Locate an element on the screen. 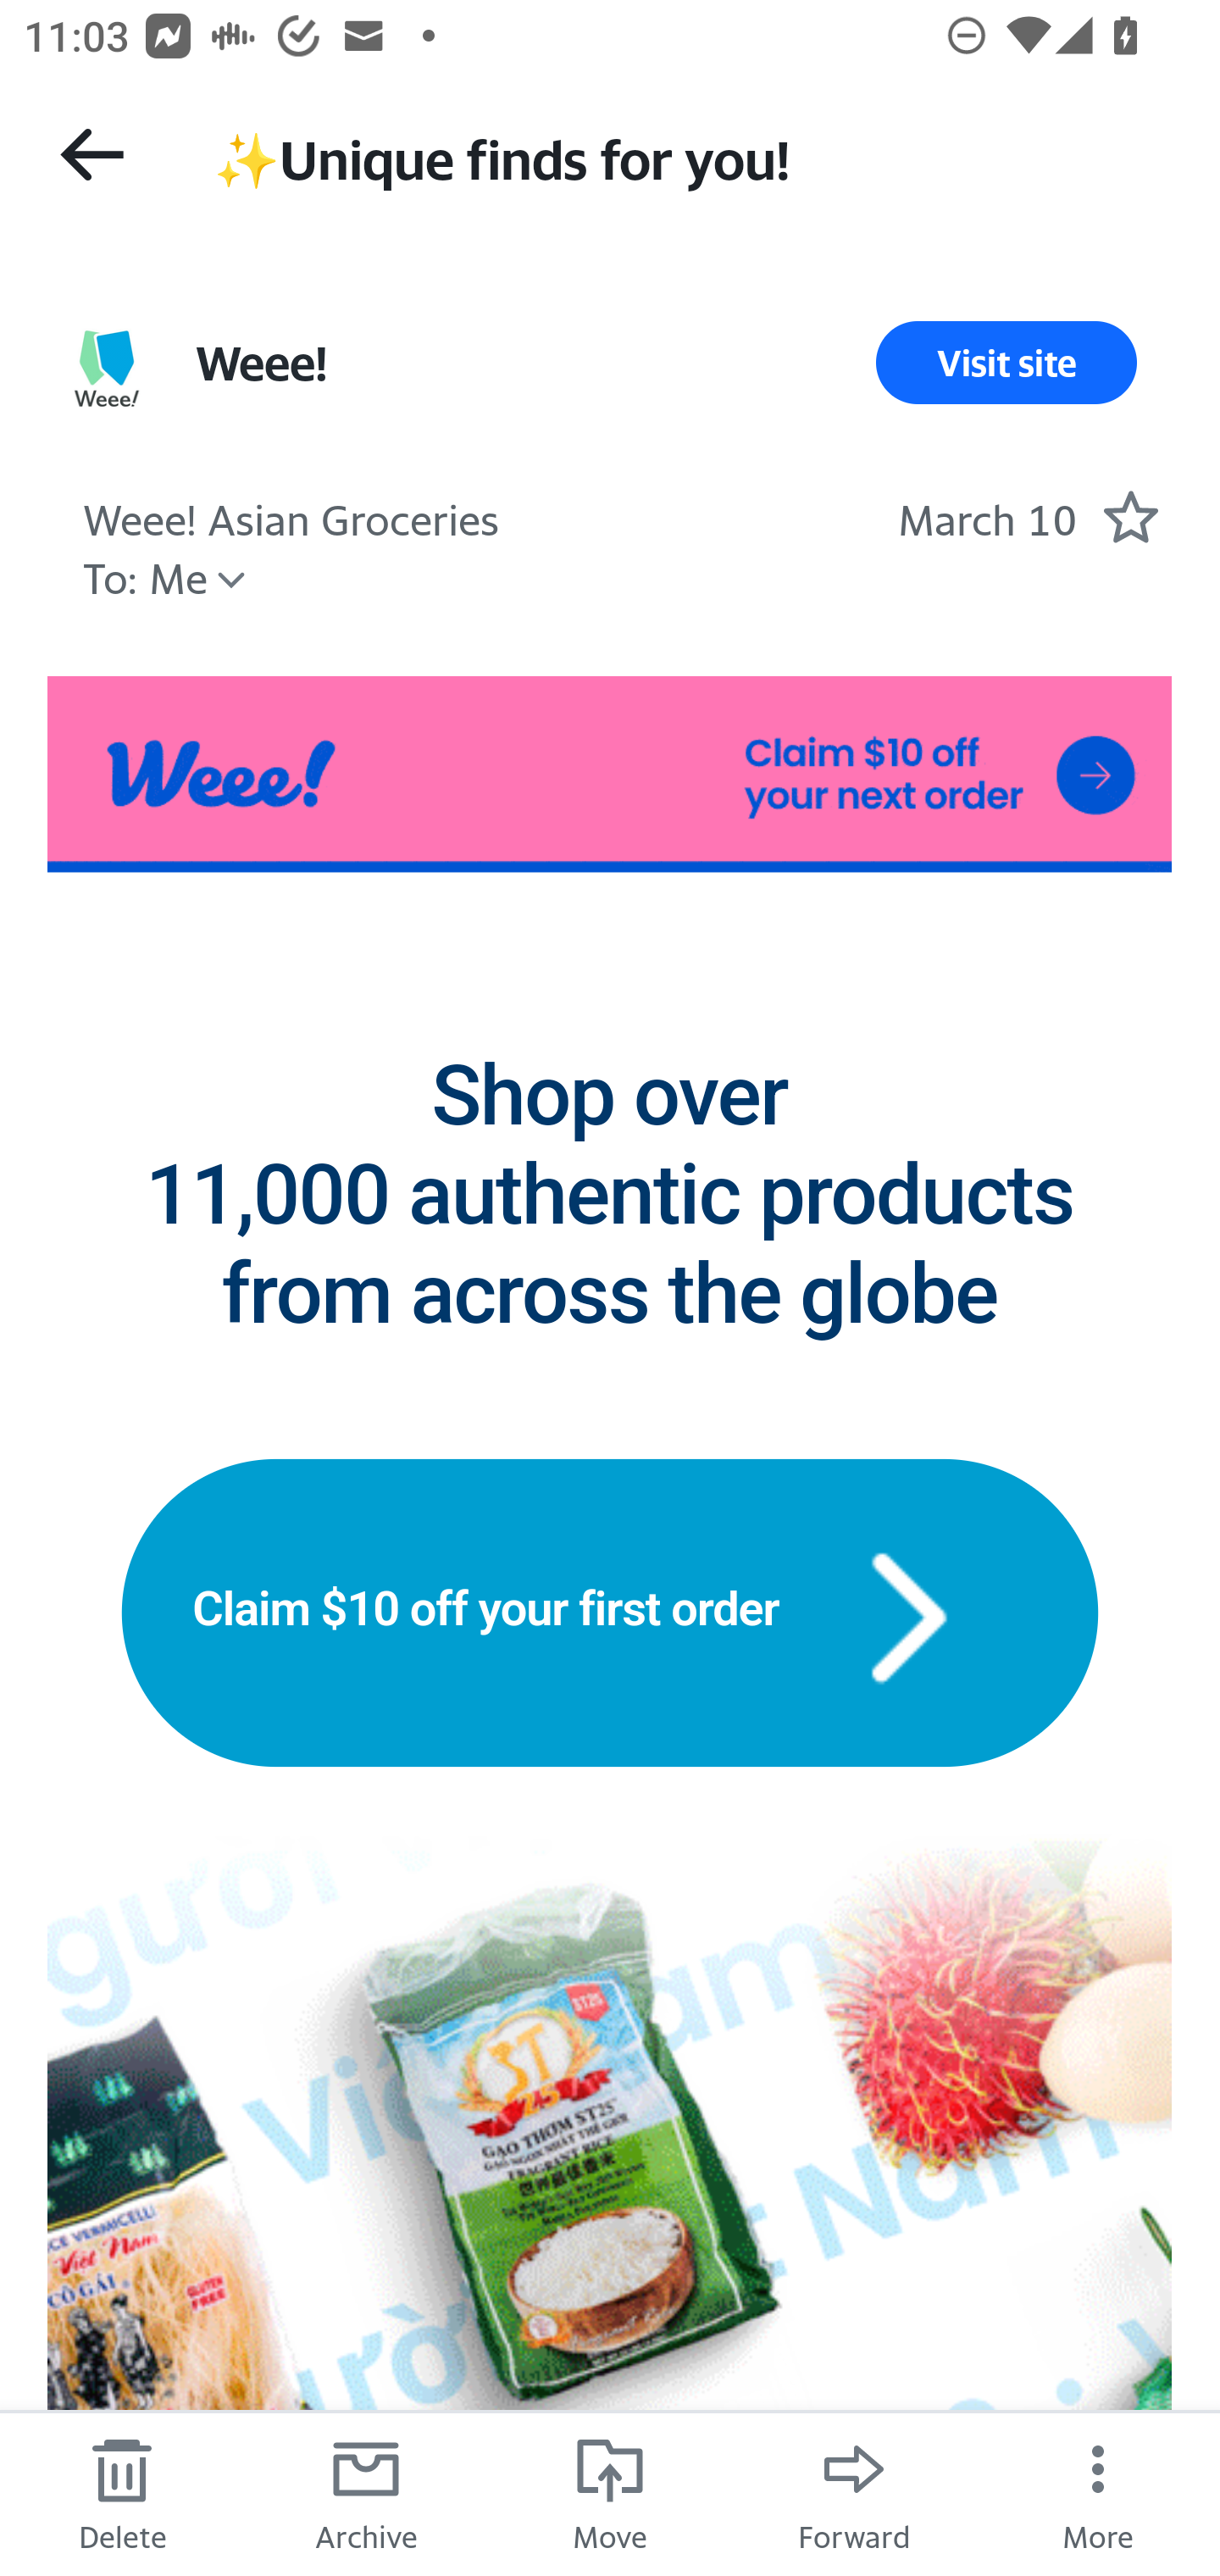 The height and width of the screenshot is (2576, 1220). Back is located at coordinates (91, 154).